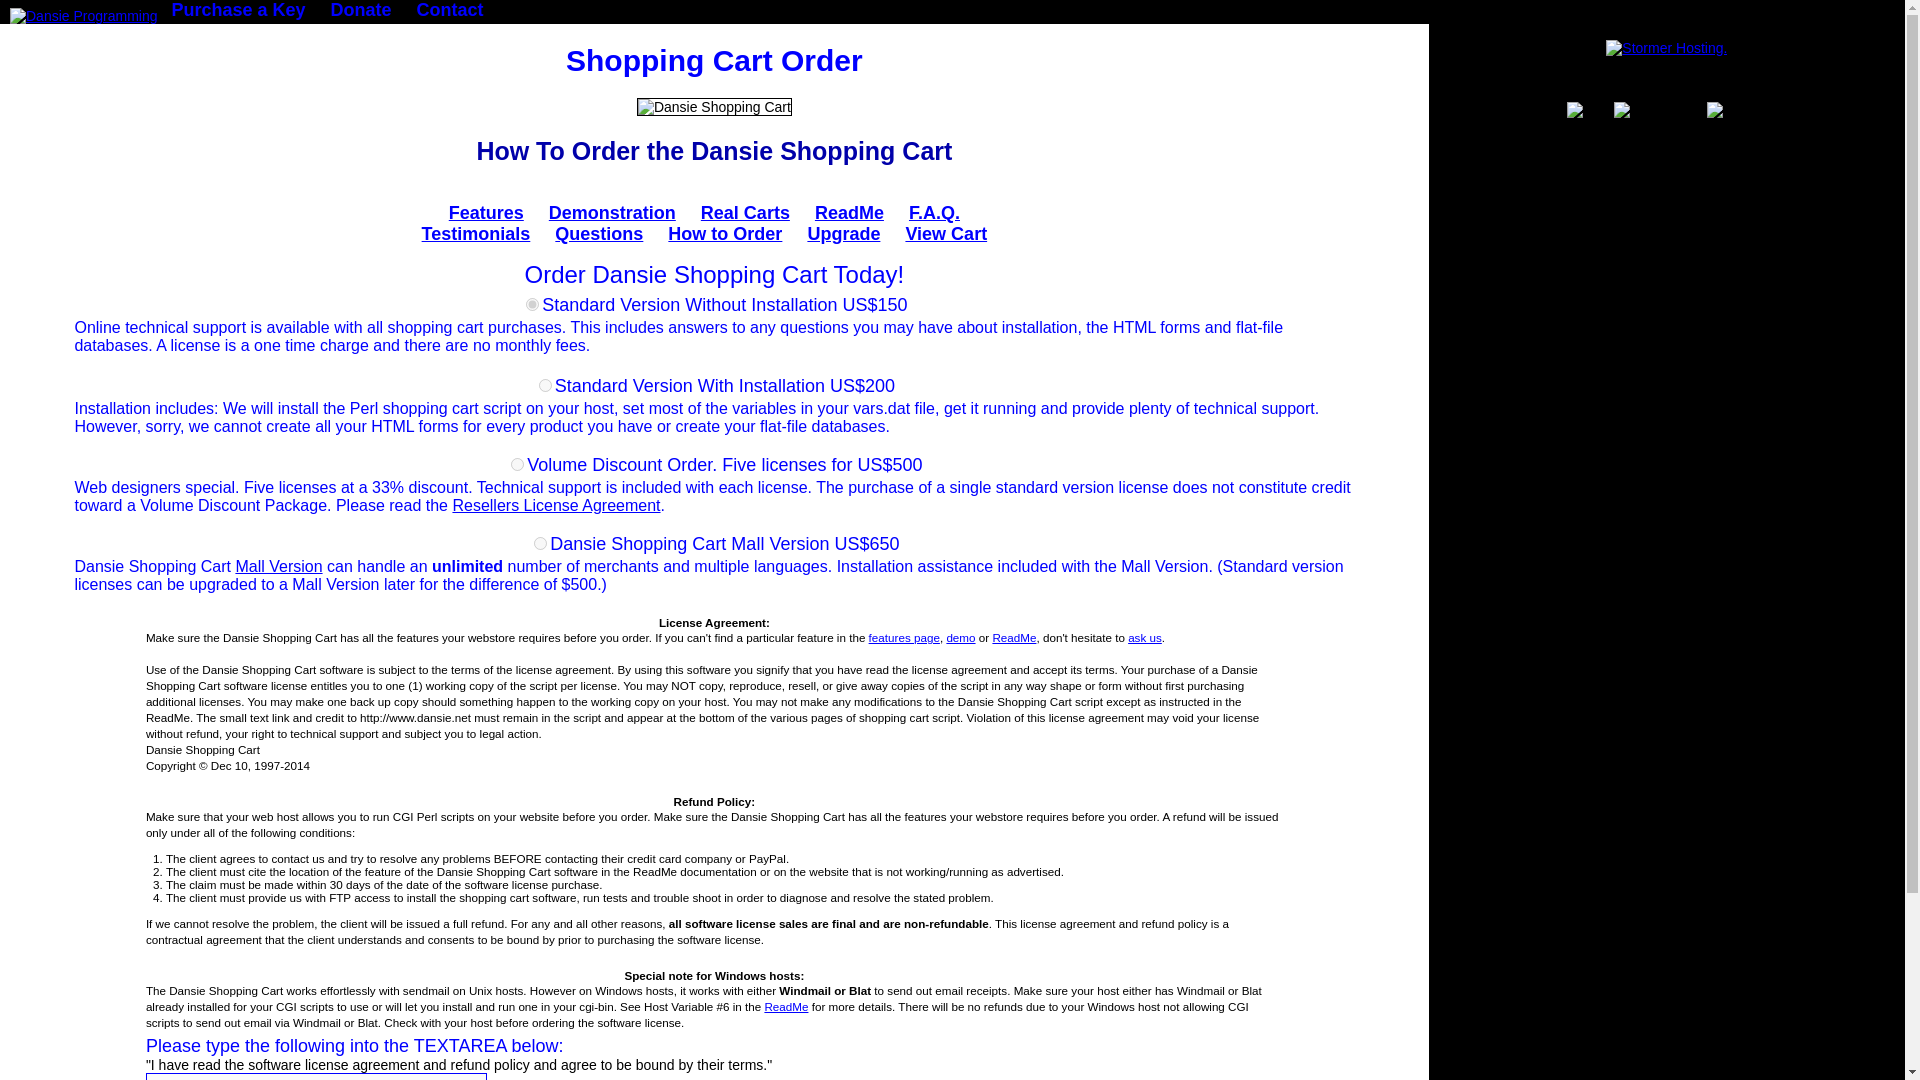 The height and width of the screenshot is (1080, 1920). I want to click on Purchase a Key, so click(238, 10).